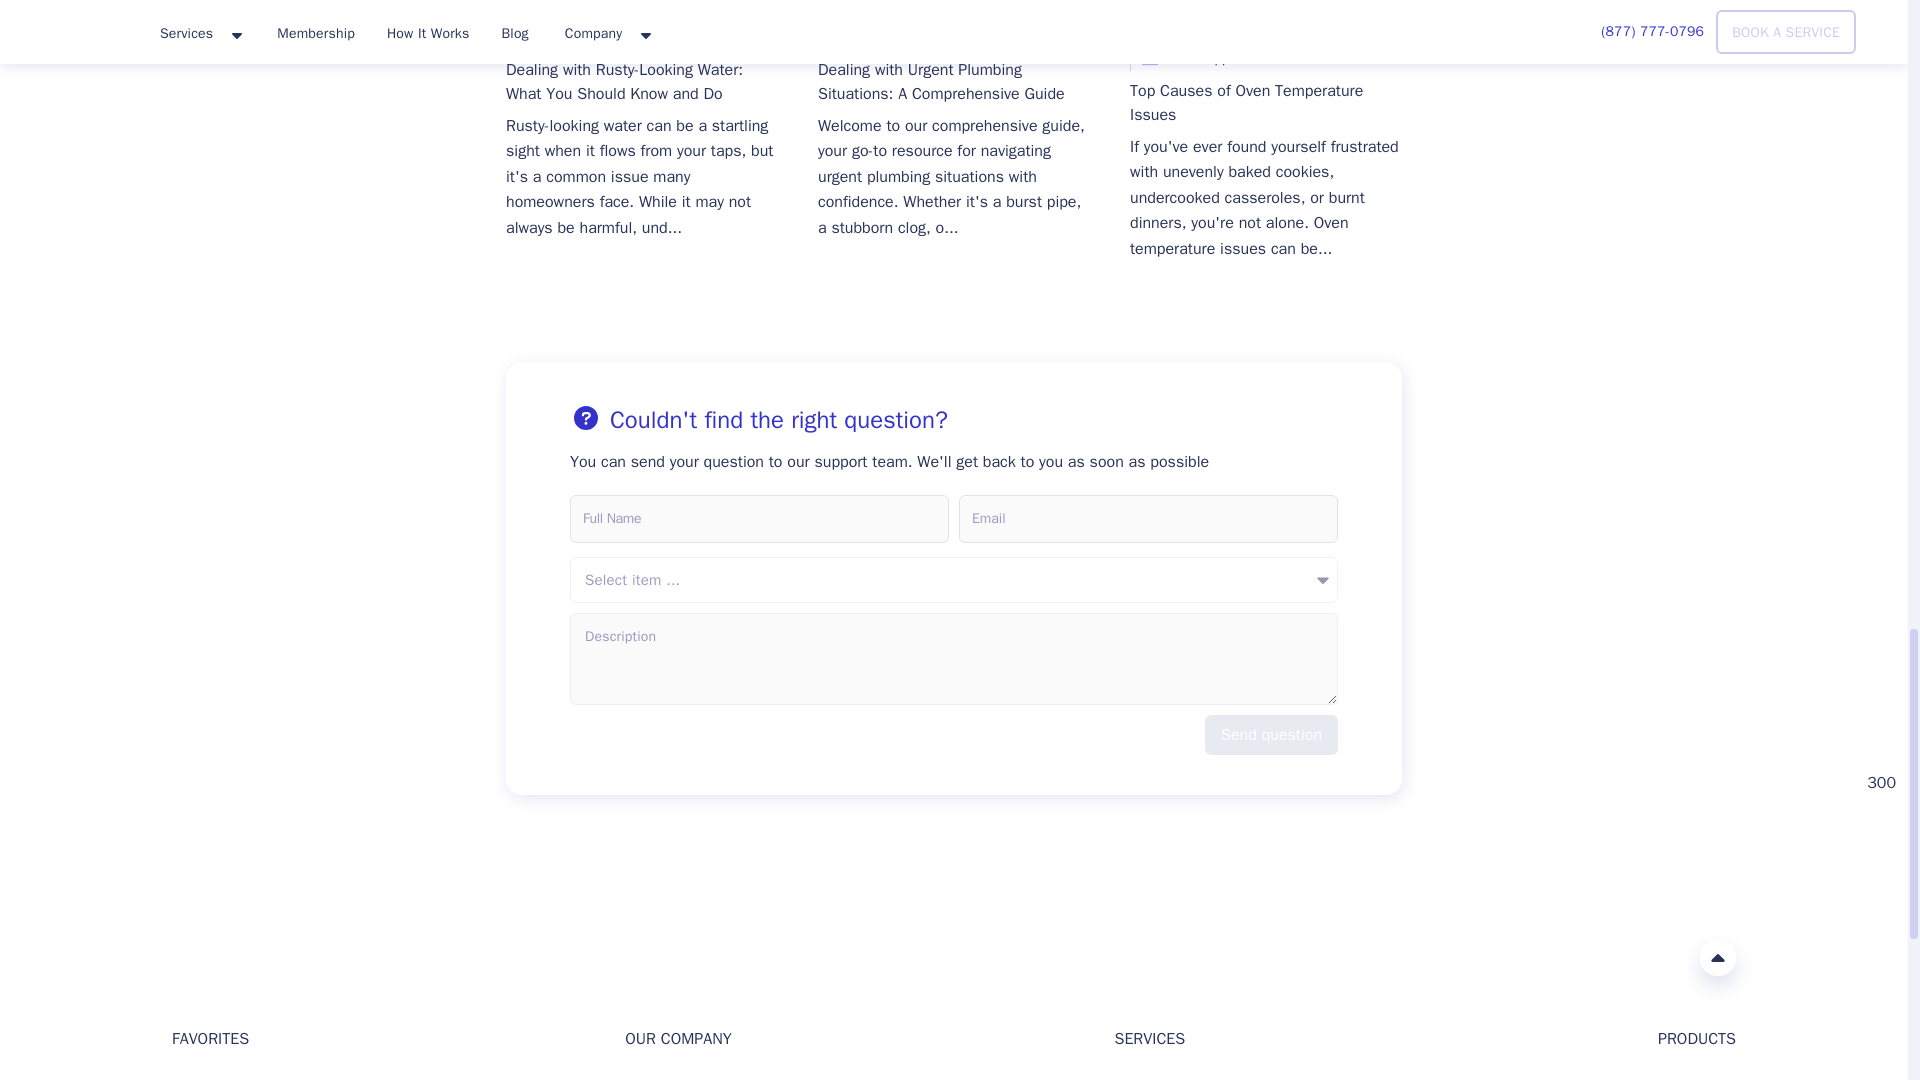  I want to click on About Us, so click(654, 1079).